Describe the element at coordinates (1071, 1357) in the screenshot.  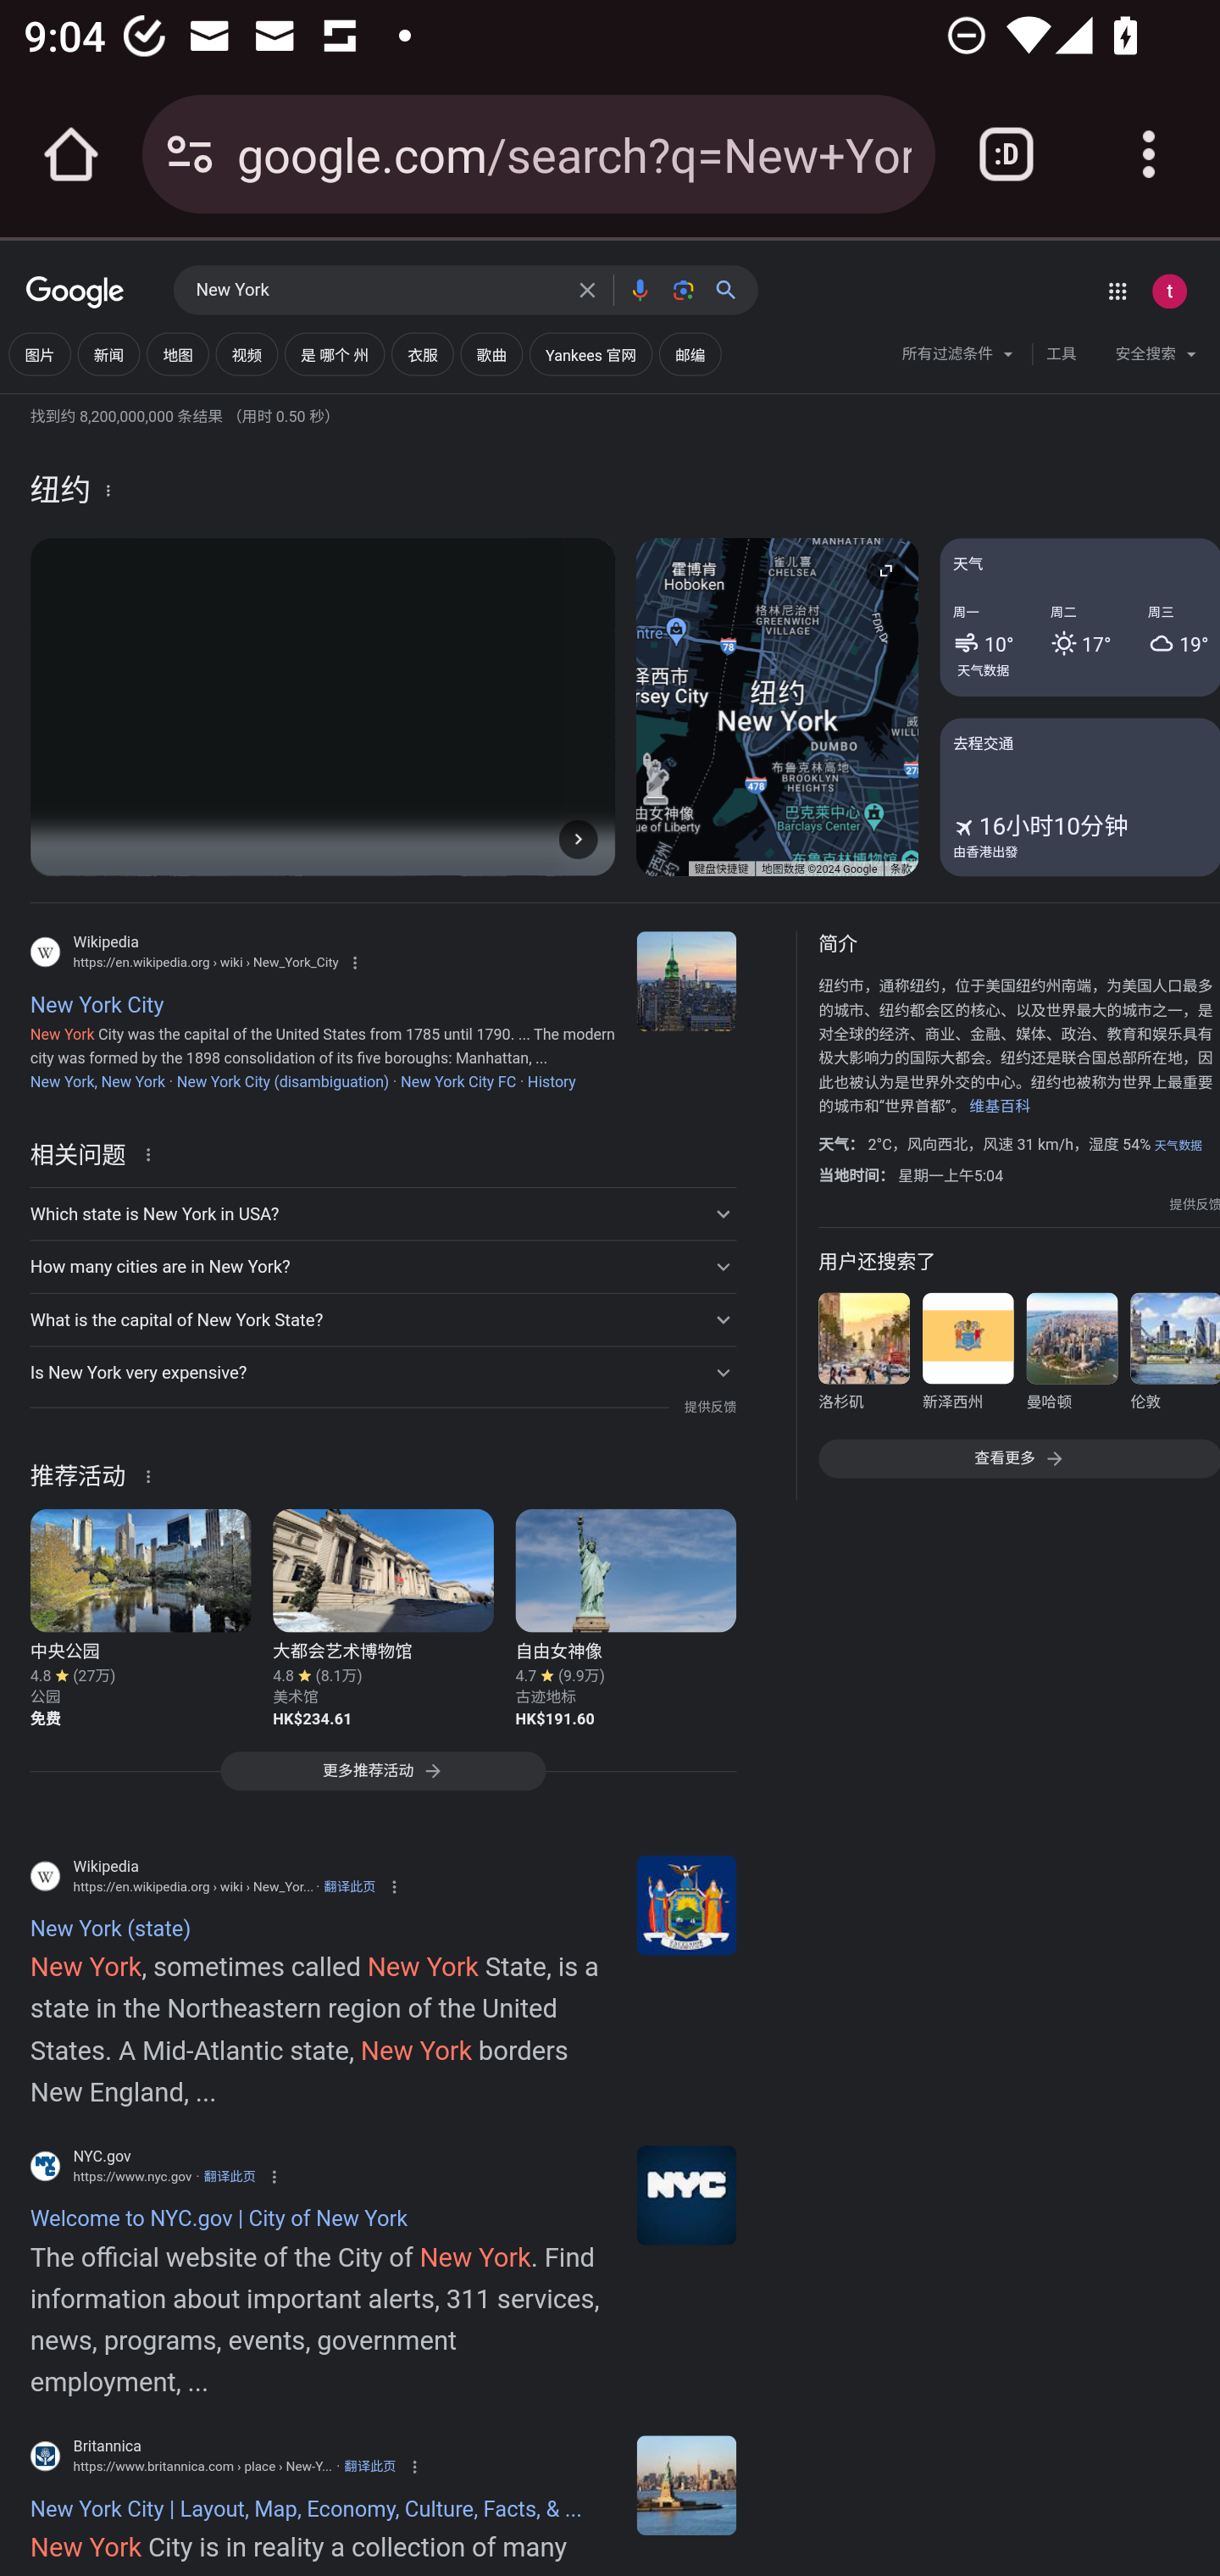
I see `曼哈顿` at that location.